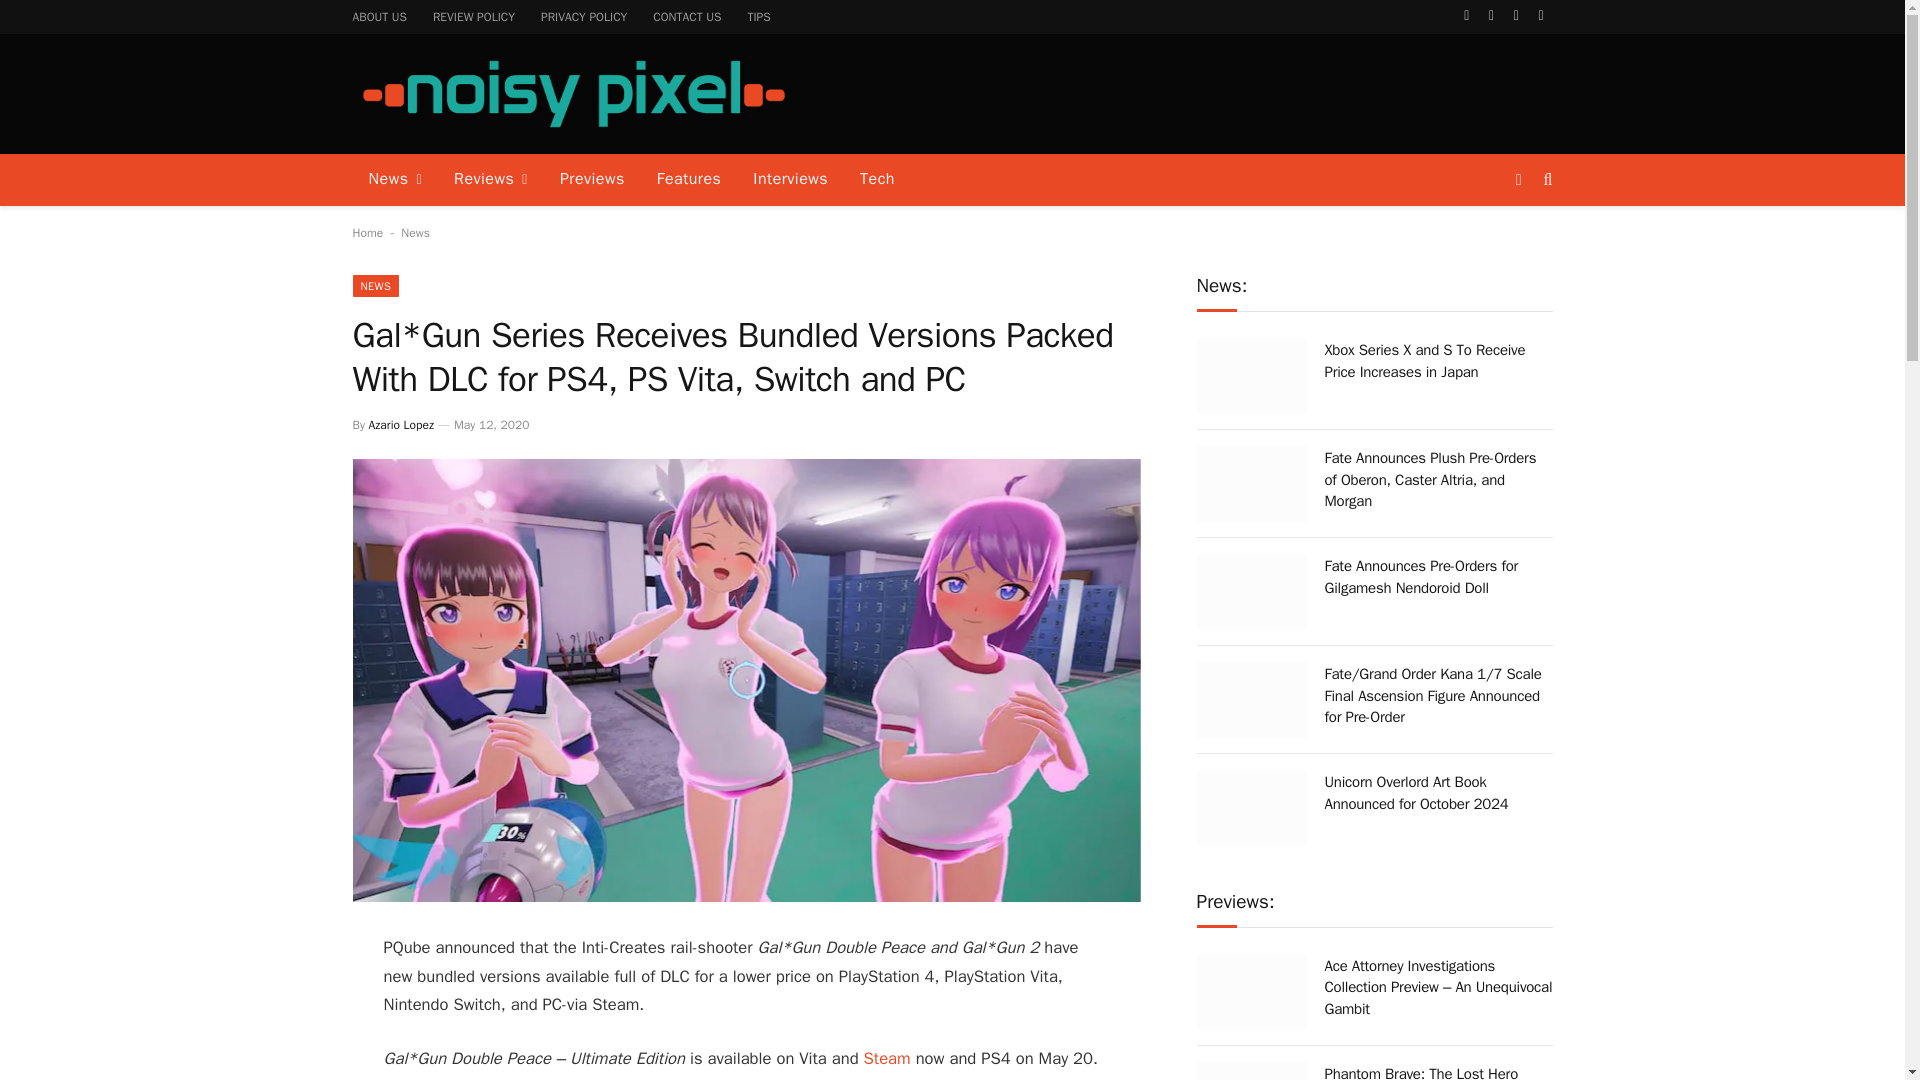 The width and height of the screenshot is (1920, 1080). Describe the element at coordinates (592, 180) in the screenshot. I see `Previews` at that location.